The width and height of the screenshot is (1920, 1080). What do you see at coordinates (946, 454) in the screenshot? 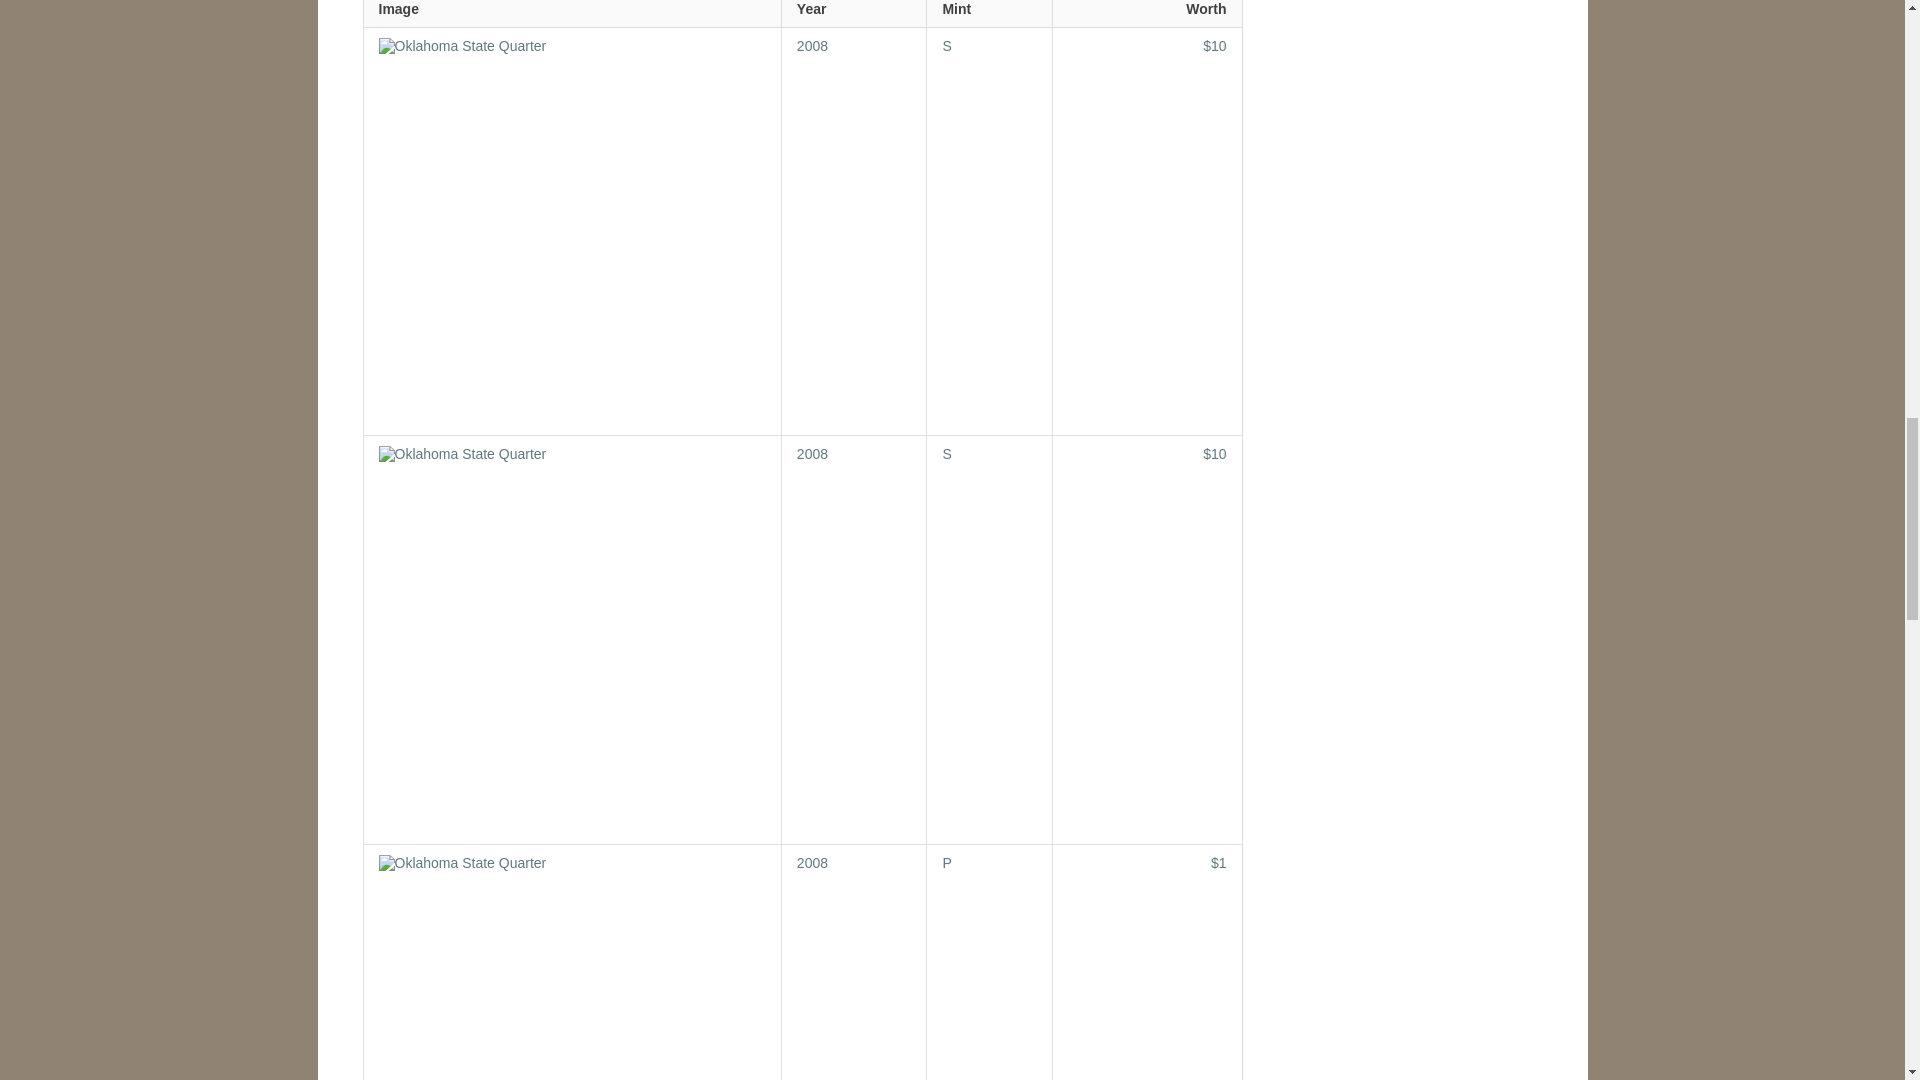
I see `S` at bounding box center [946, 454].